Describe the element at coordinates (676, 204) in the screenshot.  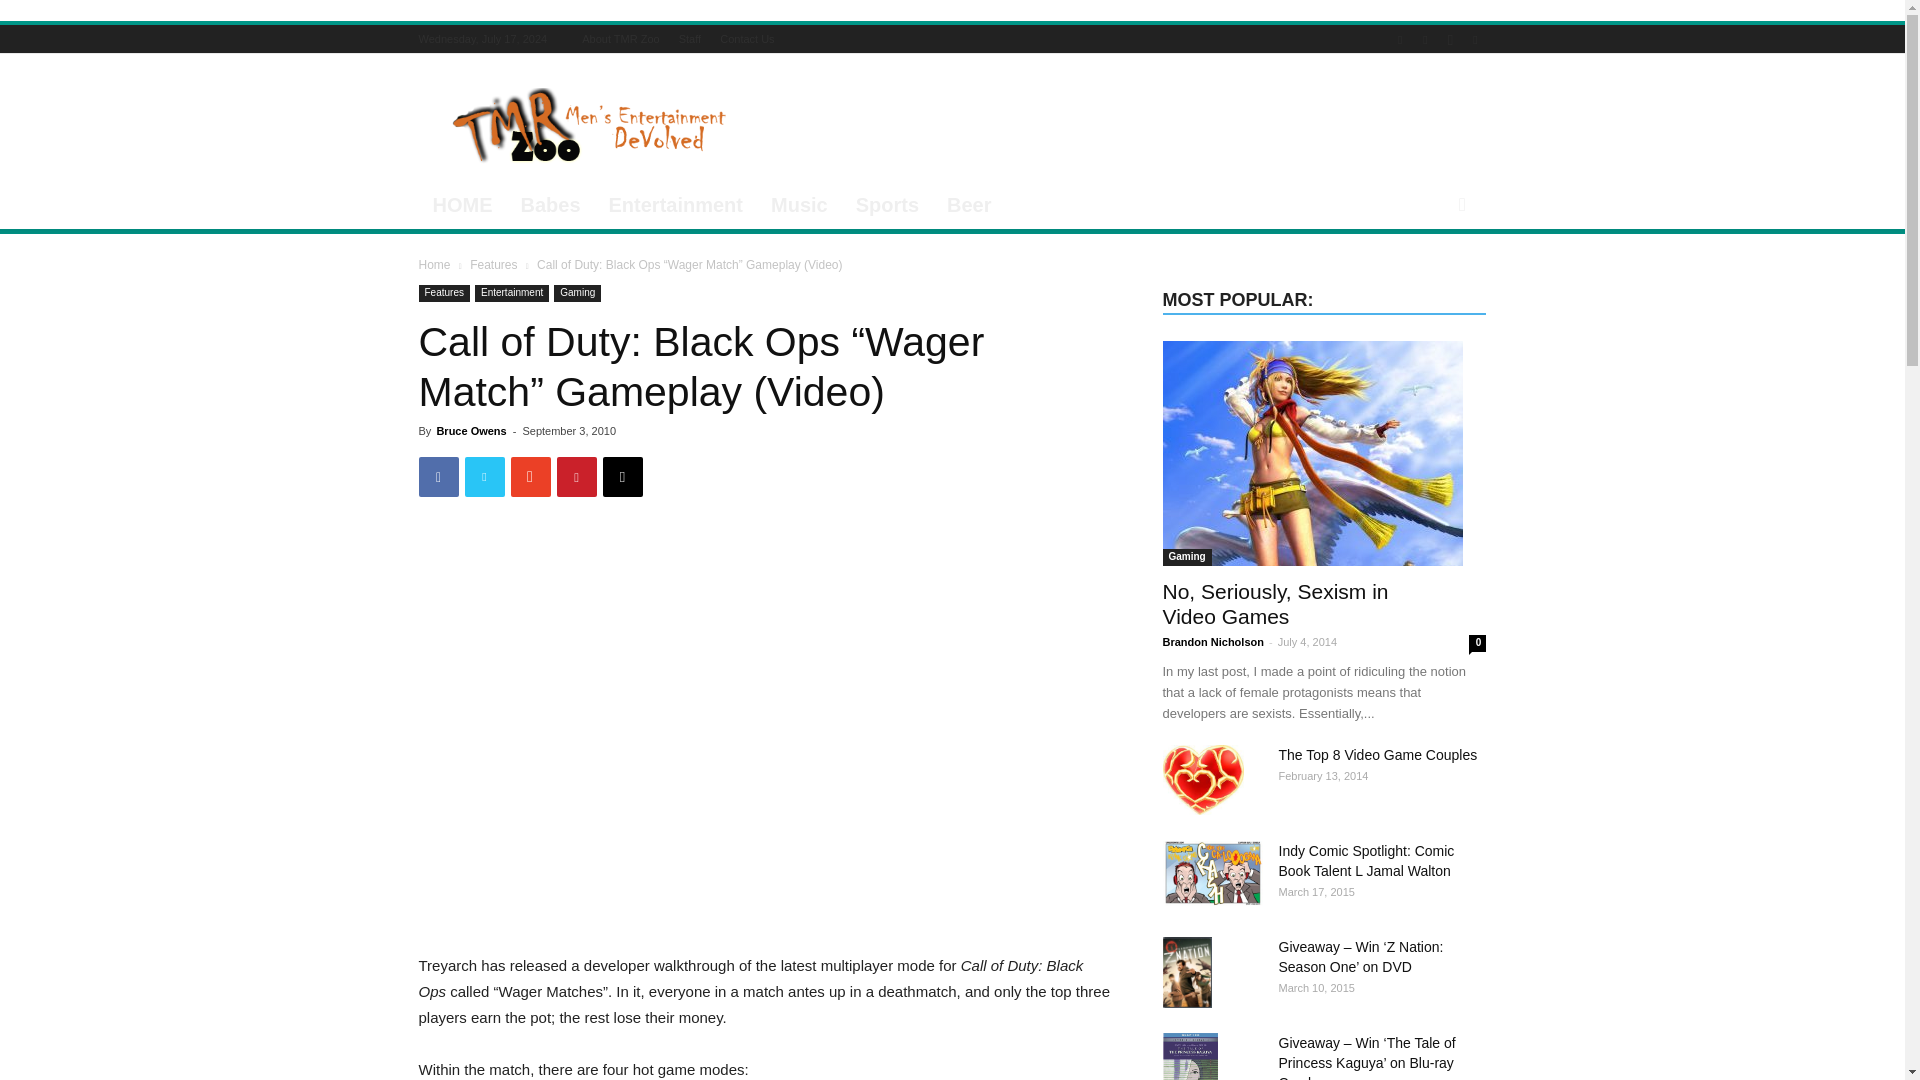
I see `Entertainment` at that location.